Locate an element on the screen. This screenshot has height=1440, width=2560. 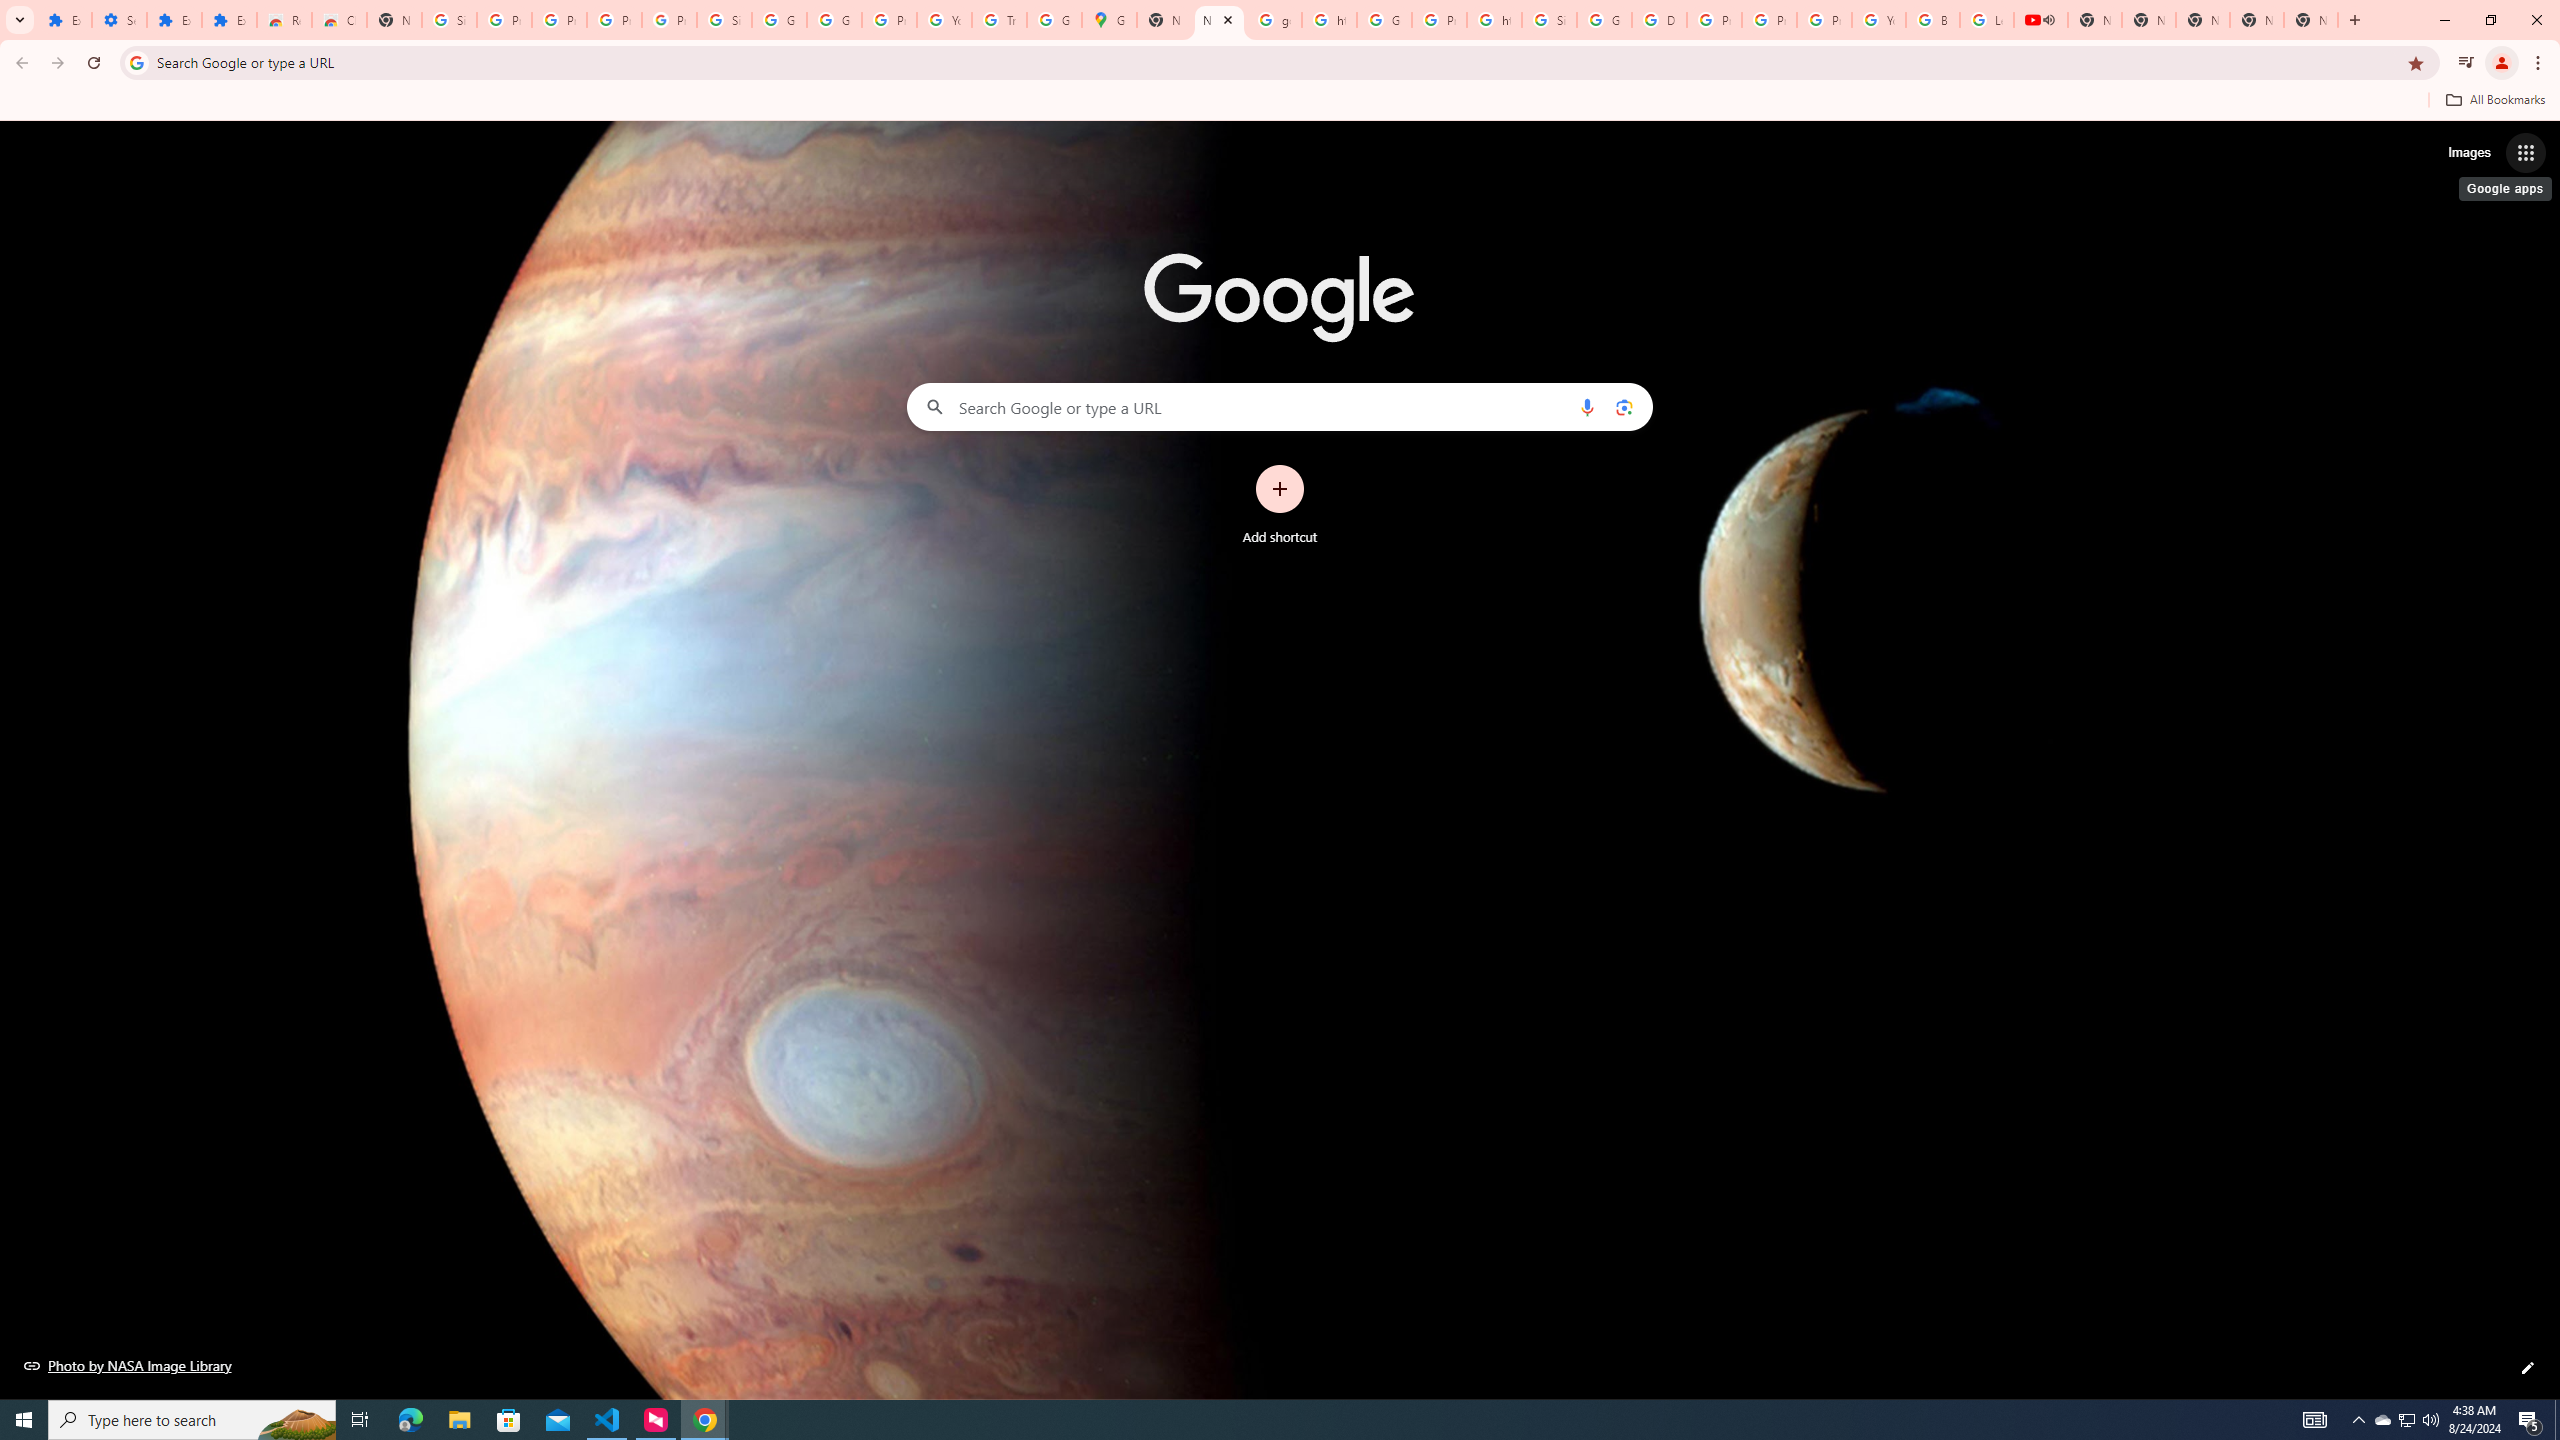
Chrome Web Store - Themes is located at coordinates (339, 20).